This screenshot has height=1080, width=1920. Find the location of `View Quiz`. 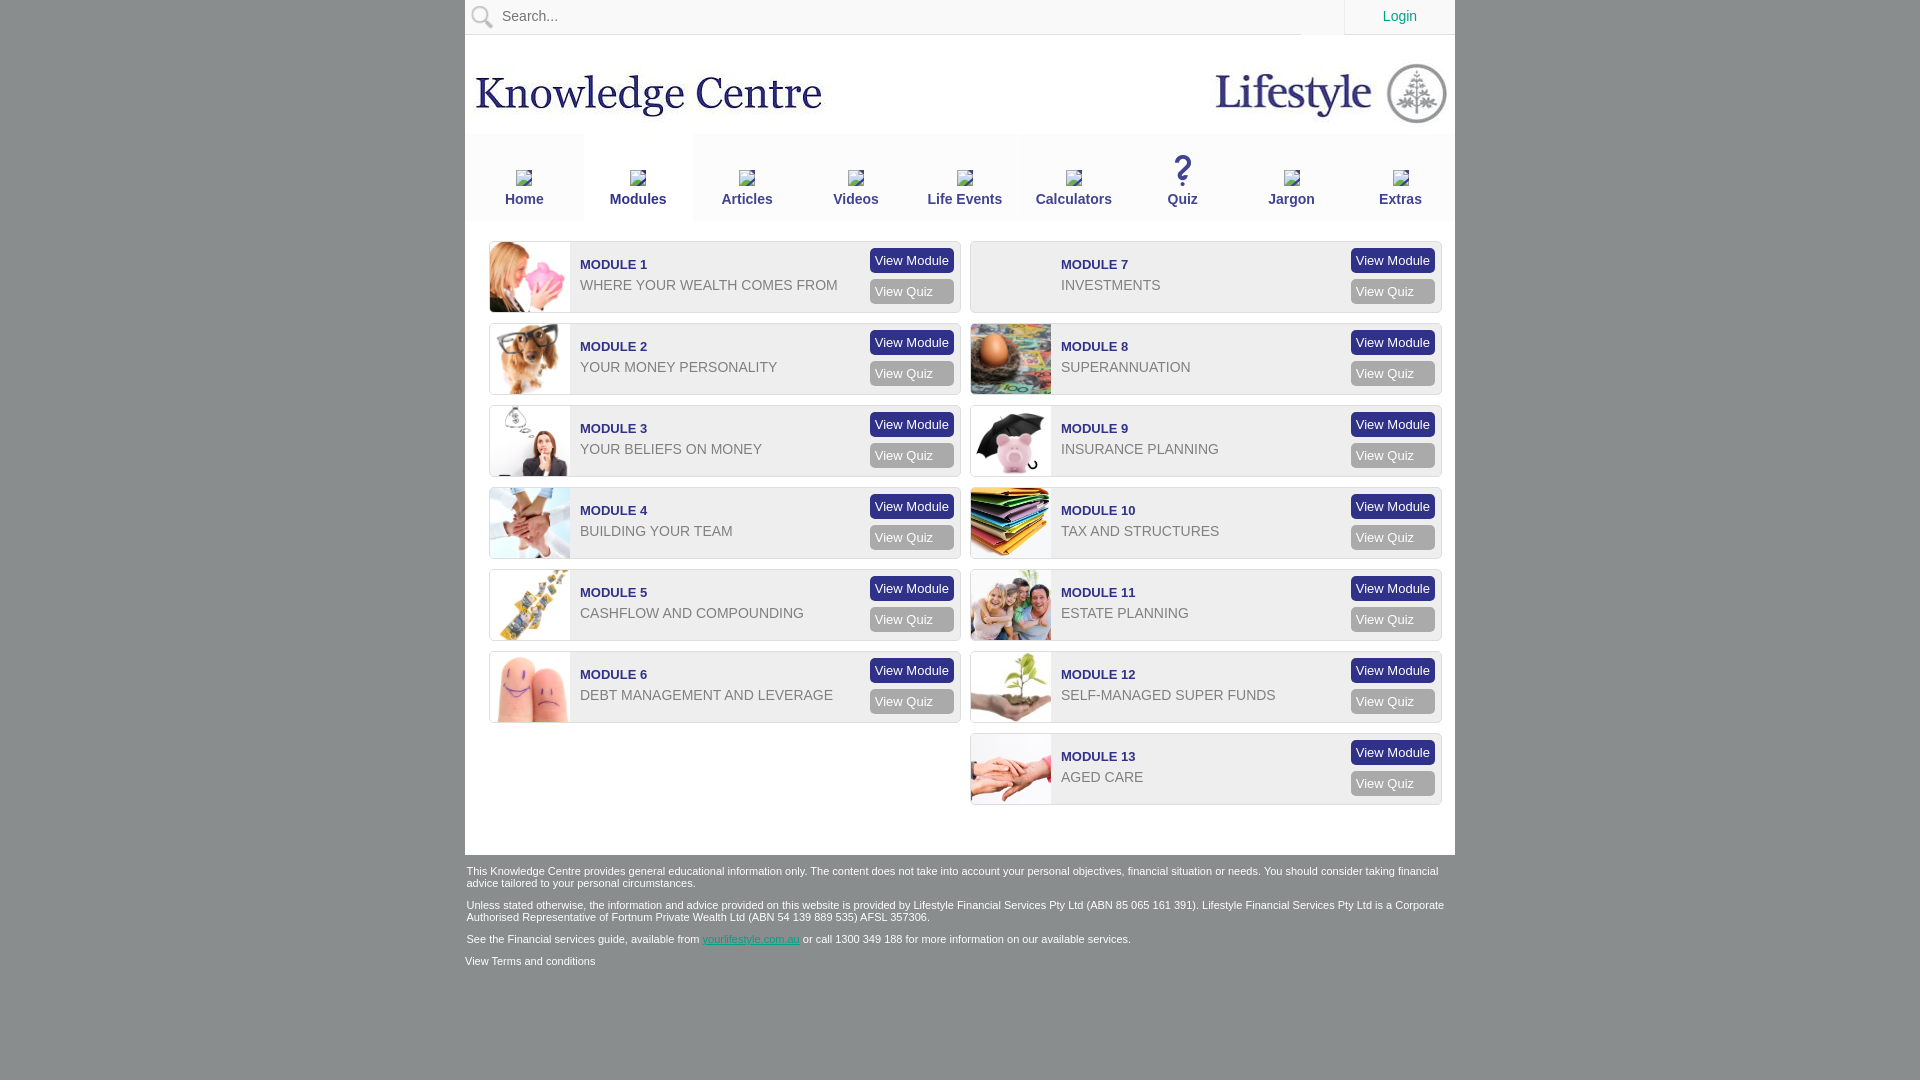

View Quiz is located at coordinates (912, 702).